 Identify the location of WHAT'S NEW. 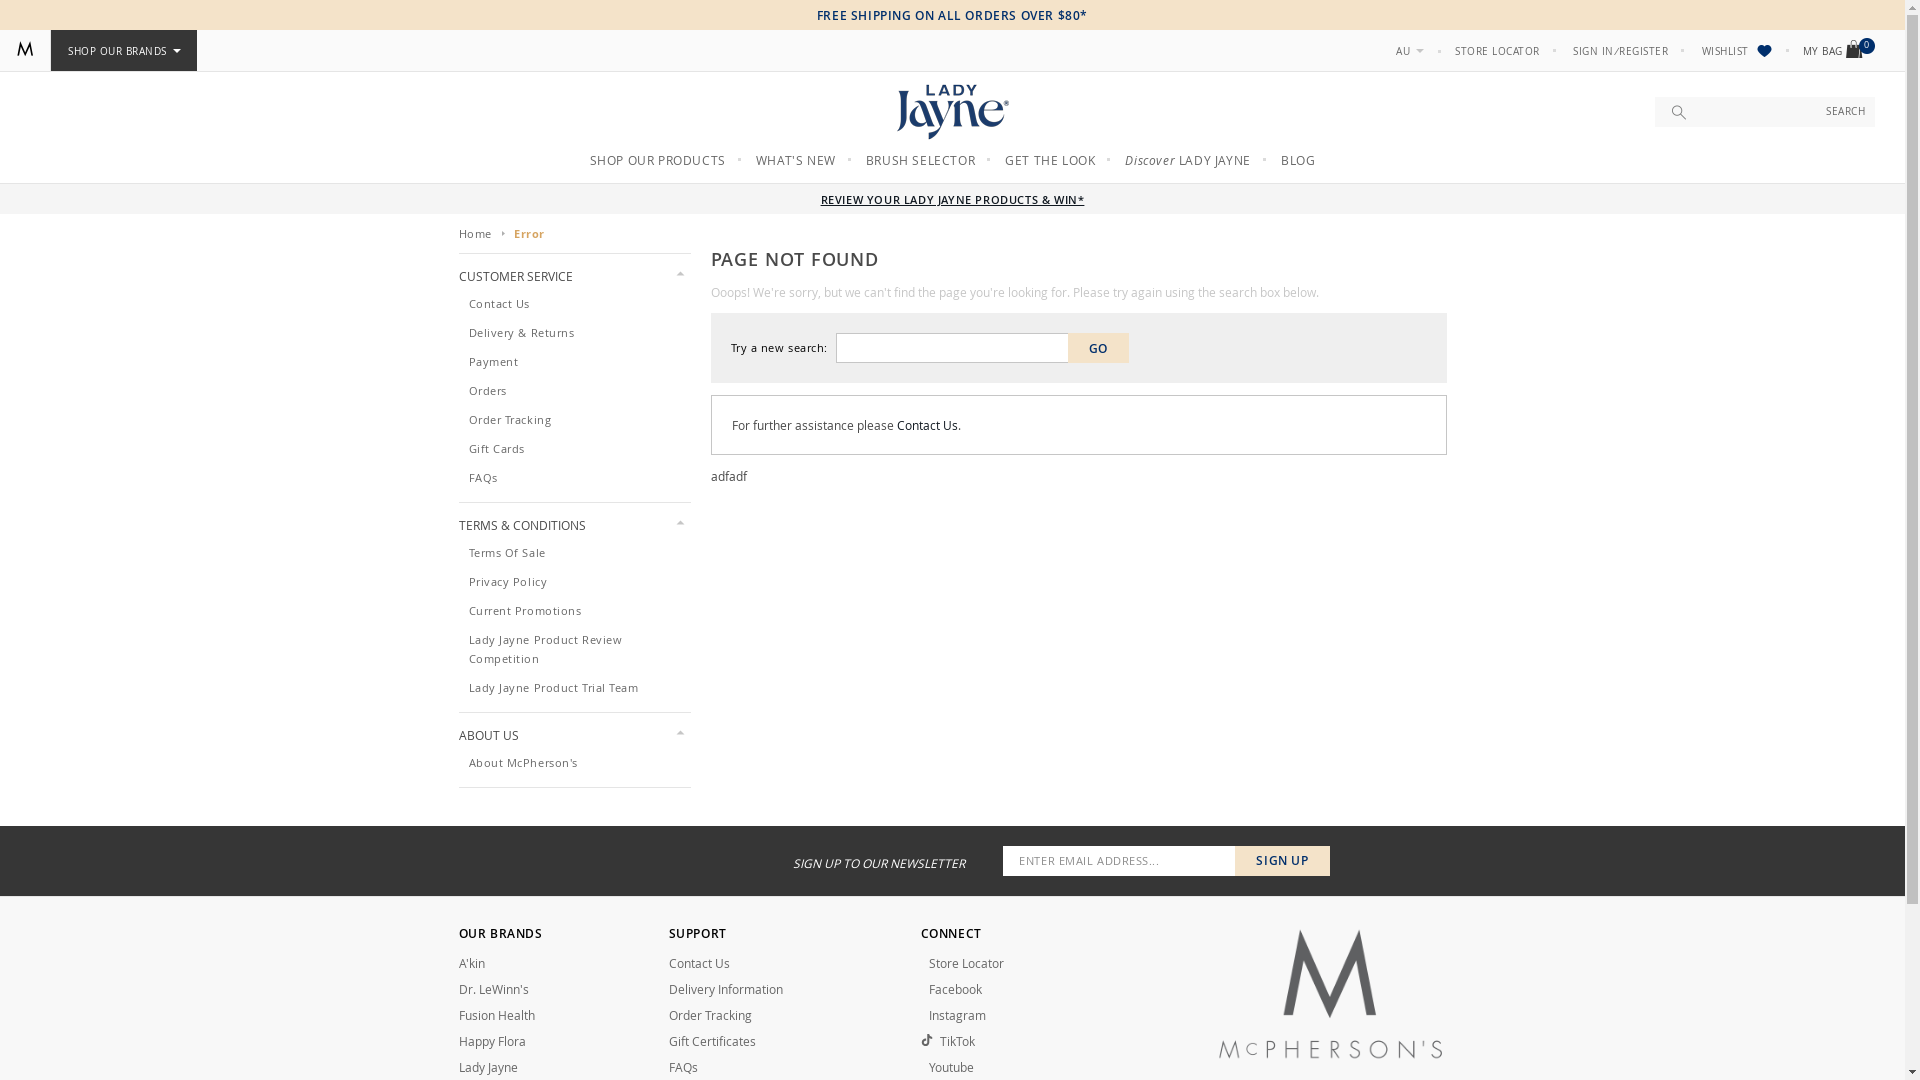
(796, 160).